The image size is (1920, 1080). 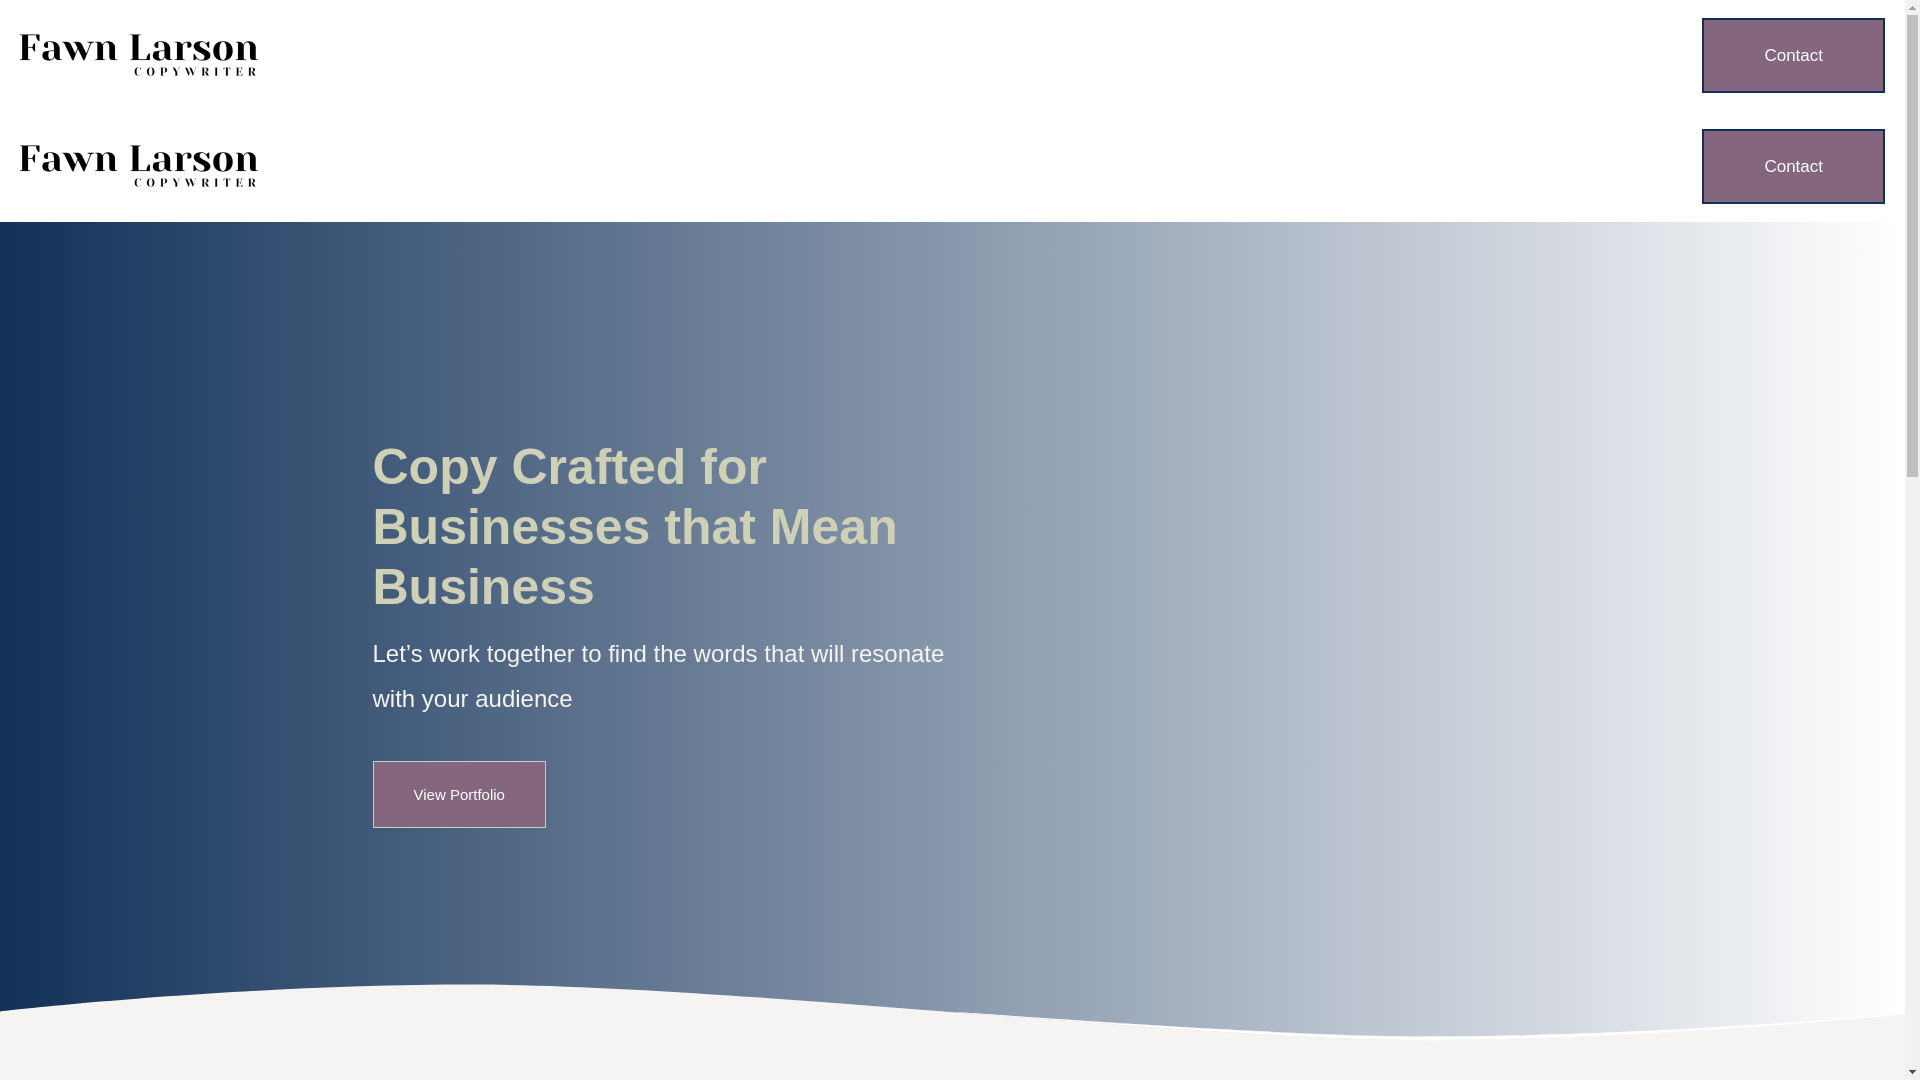 I want to click on Contact, so click(x=1793, y=56).